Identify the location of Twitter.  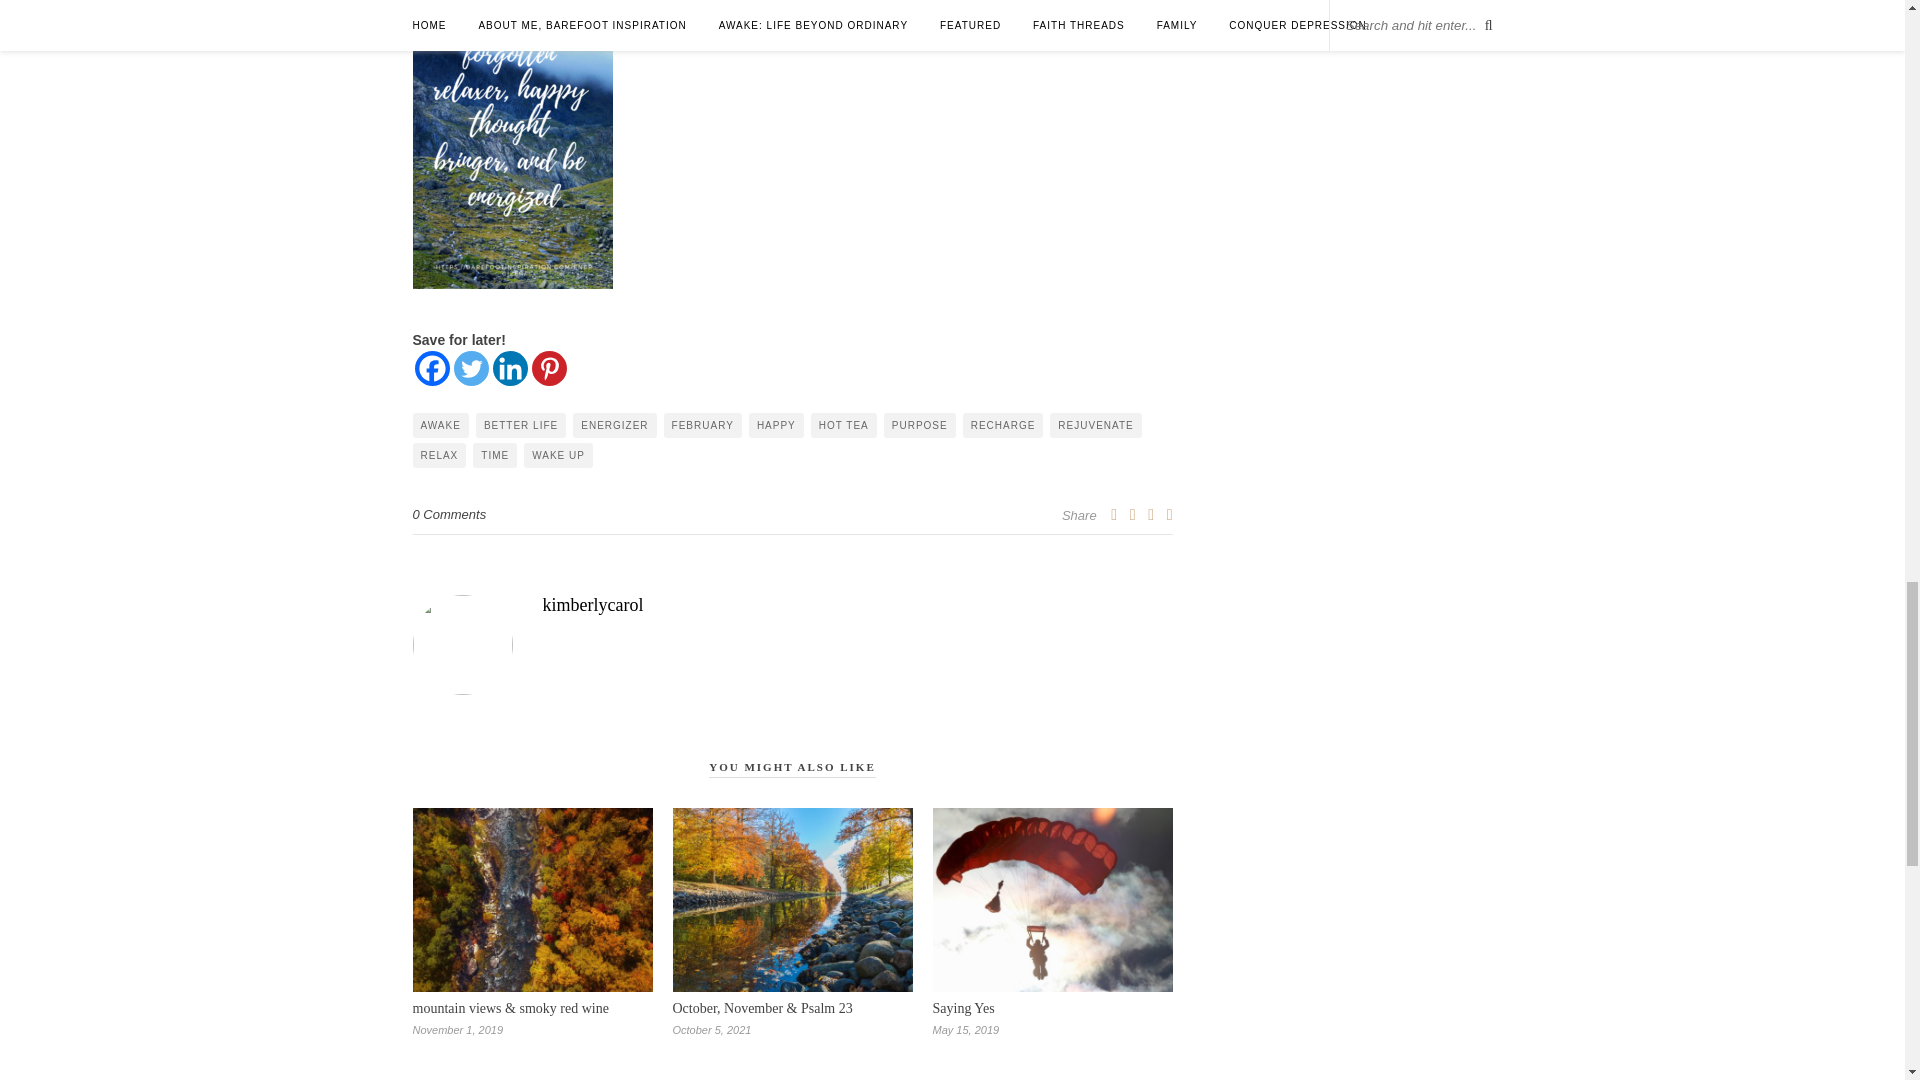
(471, 368).